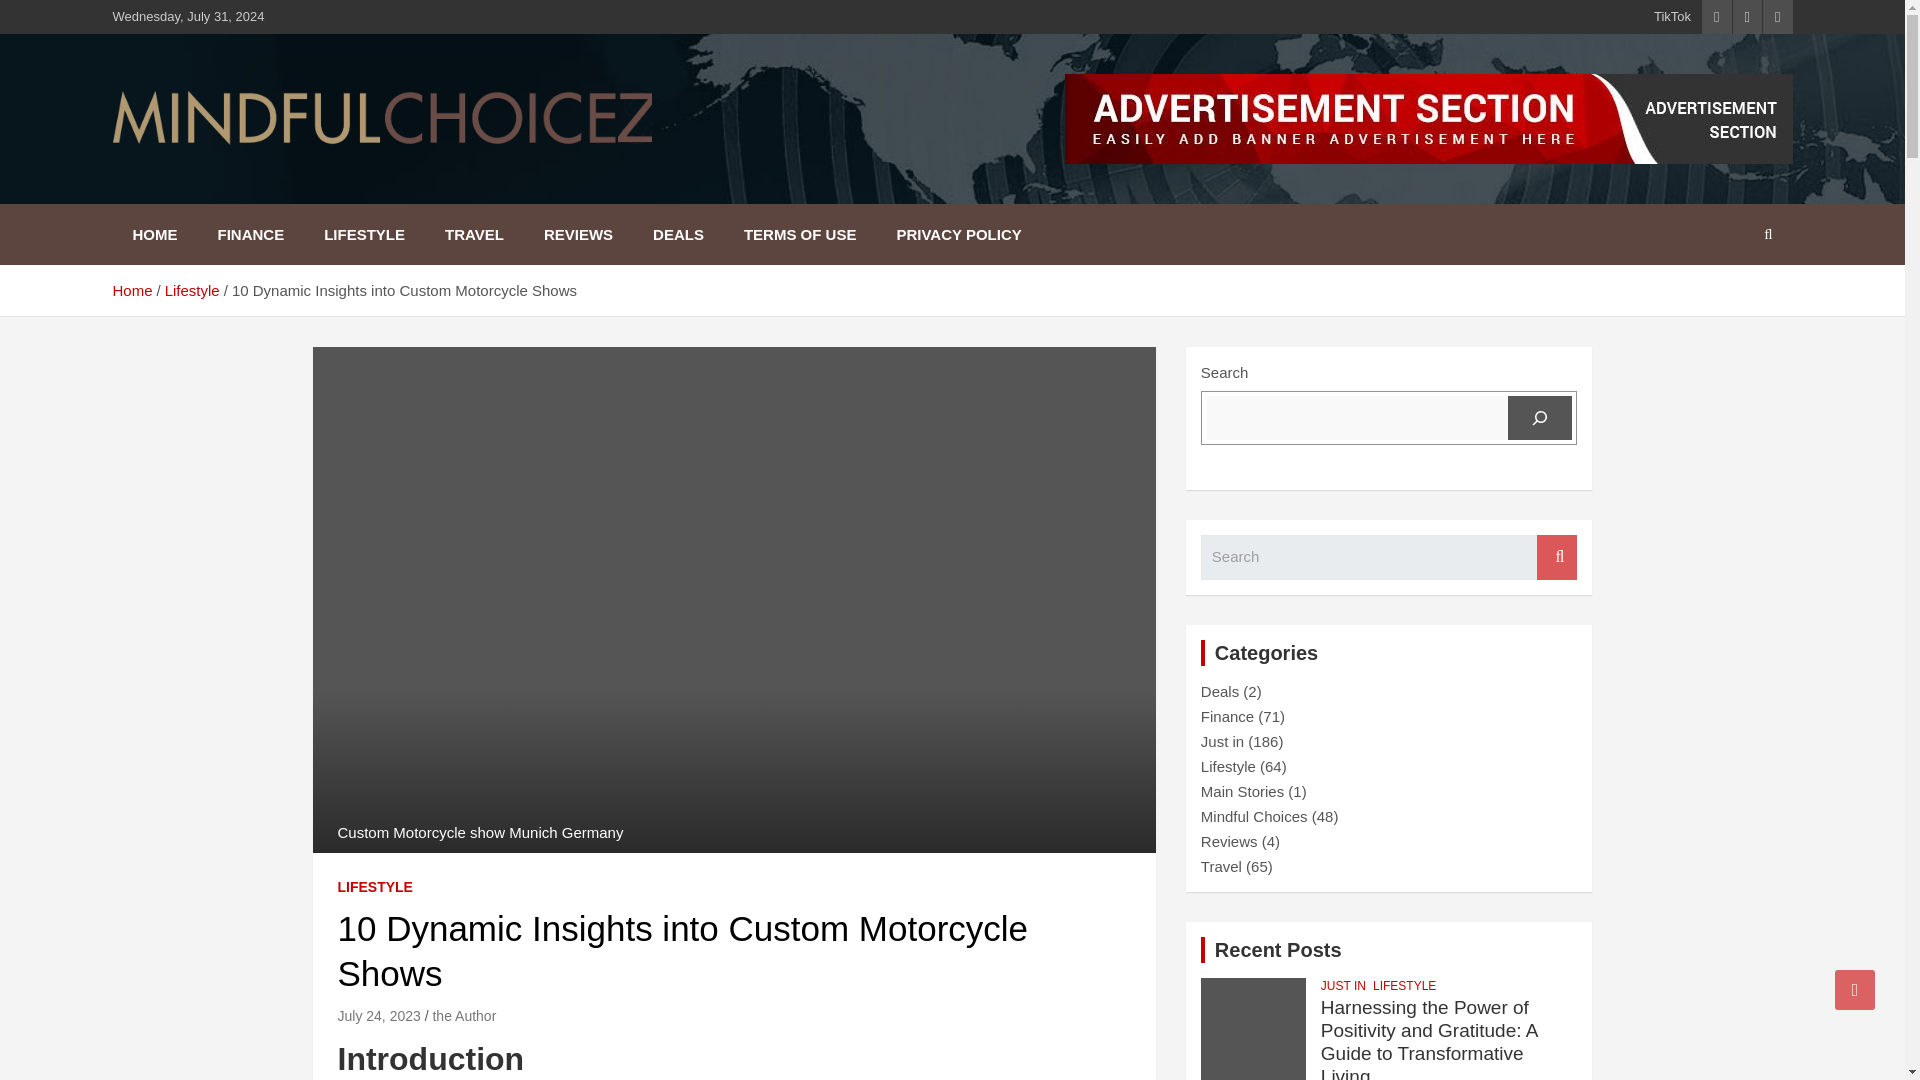  Describe the element at coordinates (378, 1015) in the screenshot. I see `10 Dynamic Insights into Custom Motorcycle Shows` at that location.